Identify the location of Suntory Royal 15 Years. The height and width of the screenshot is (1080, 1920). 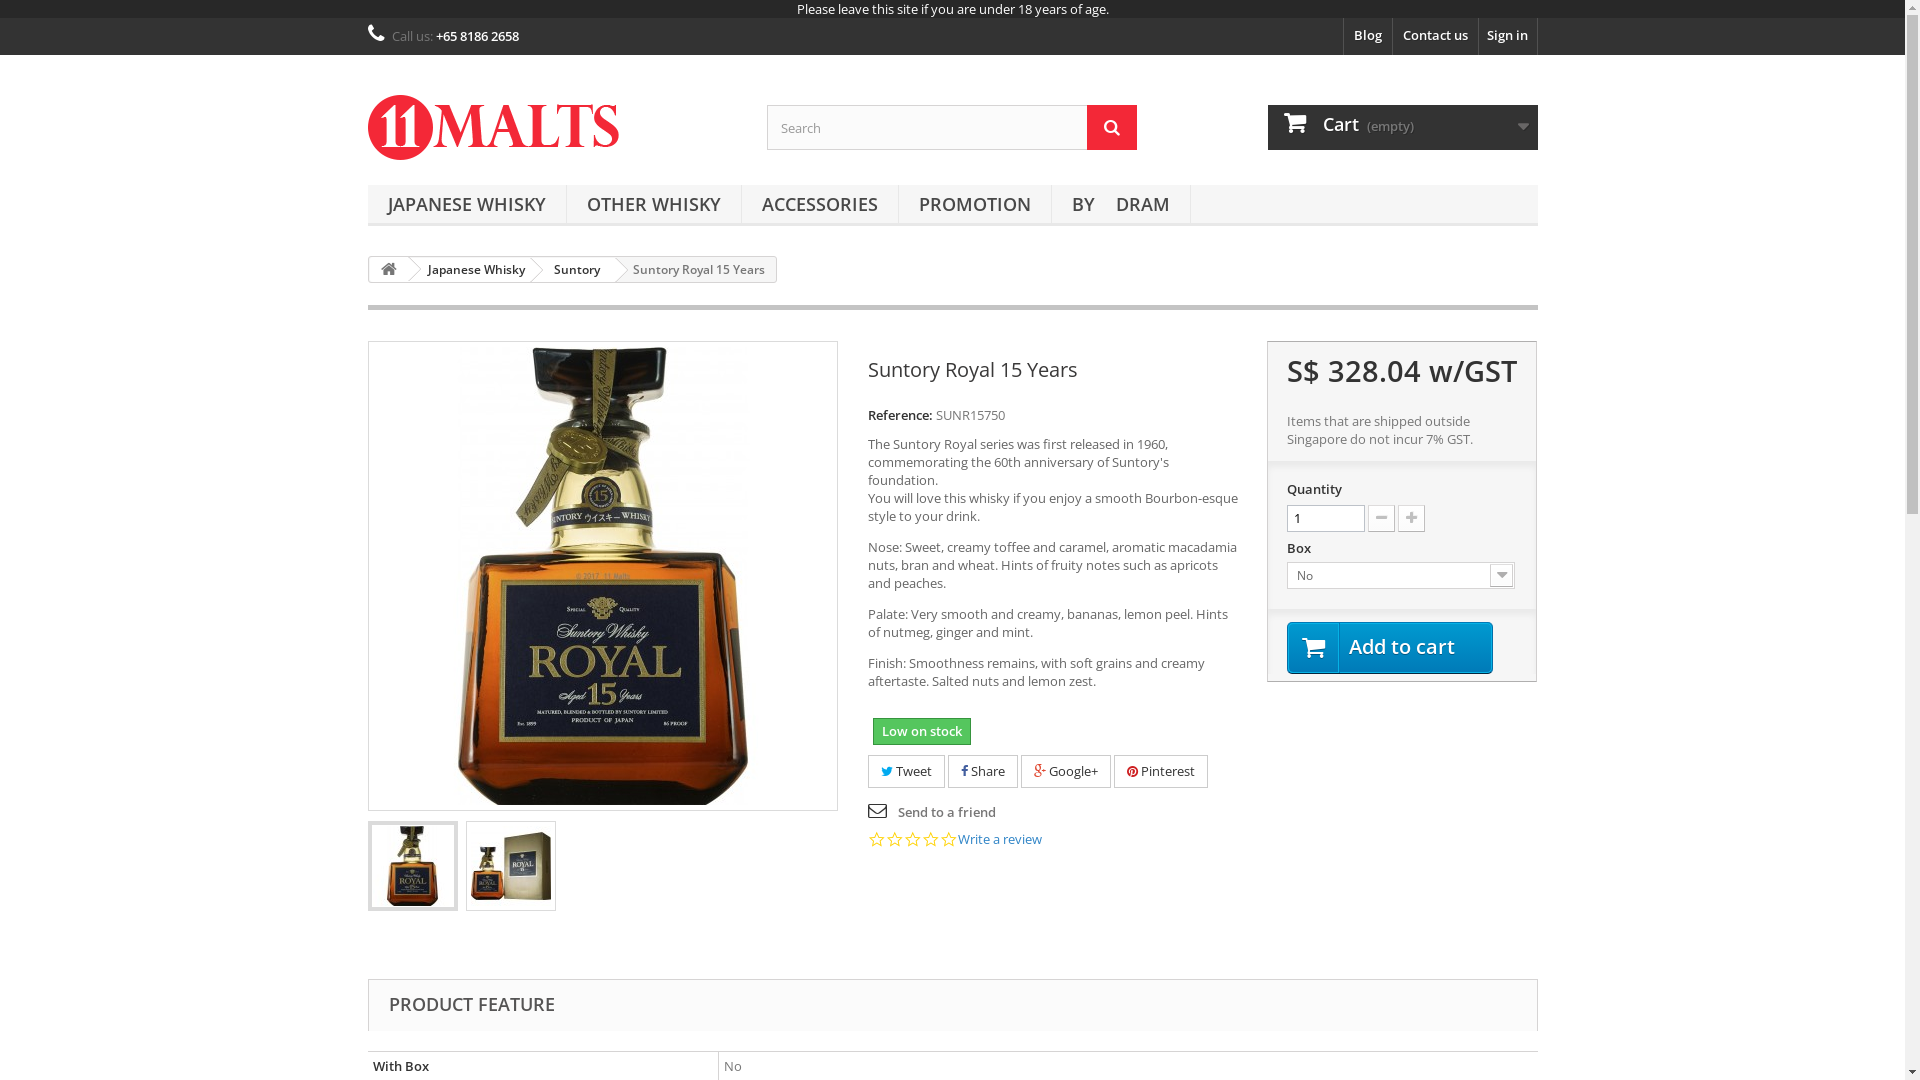
(413, 866).